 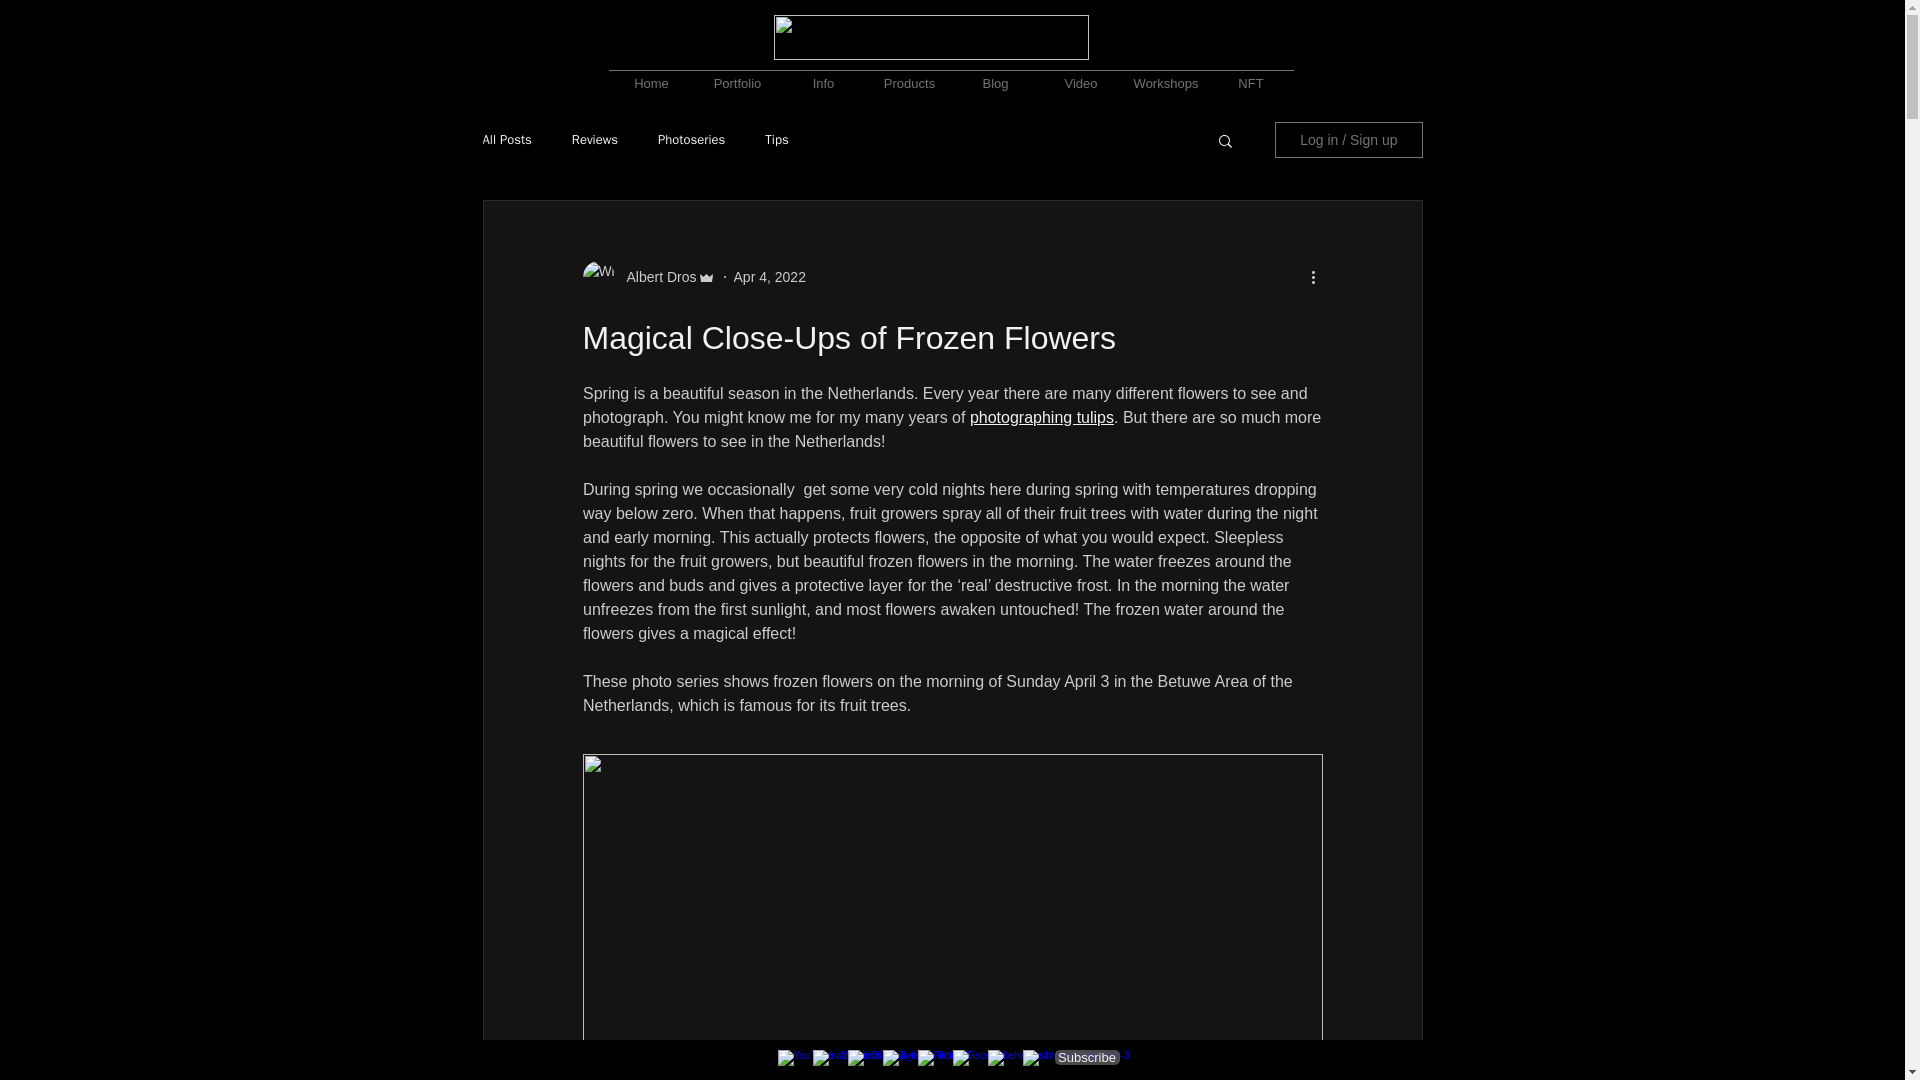 What do you see at coordinates (650, 74) in the screenshot?
I see `Home` at bounding box center [650, 74].